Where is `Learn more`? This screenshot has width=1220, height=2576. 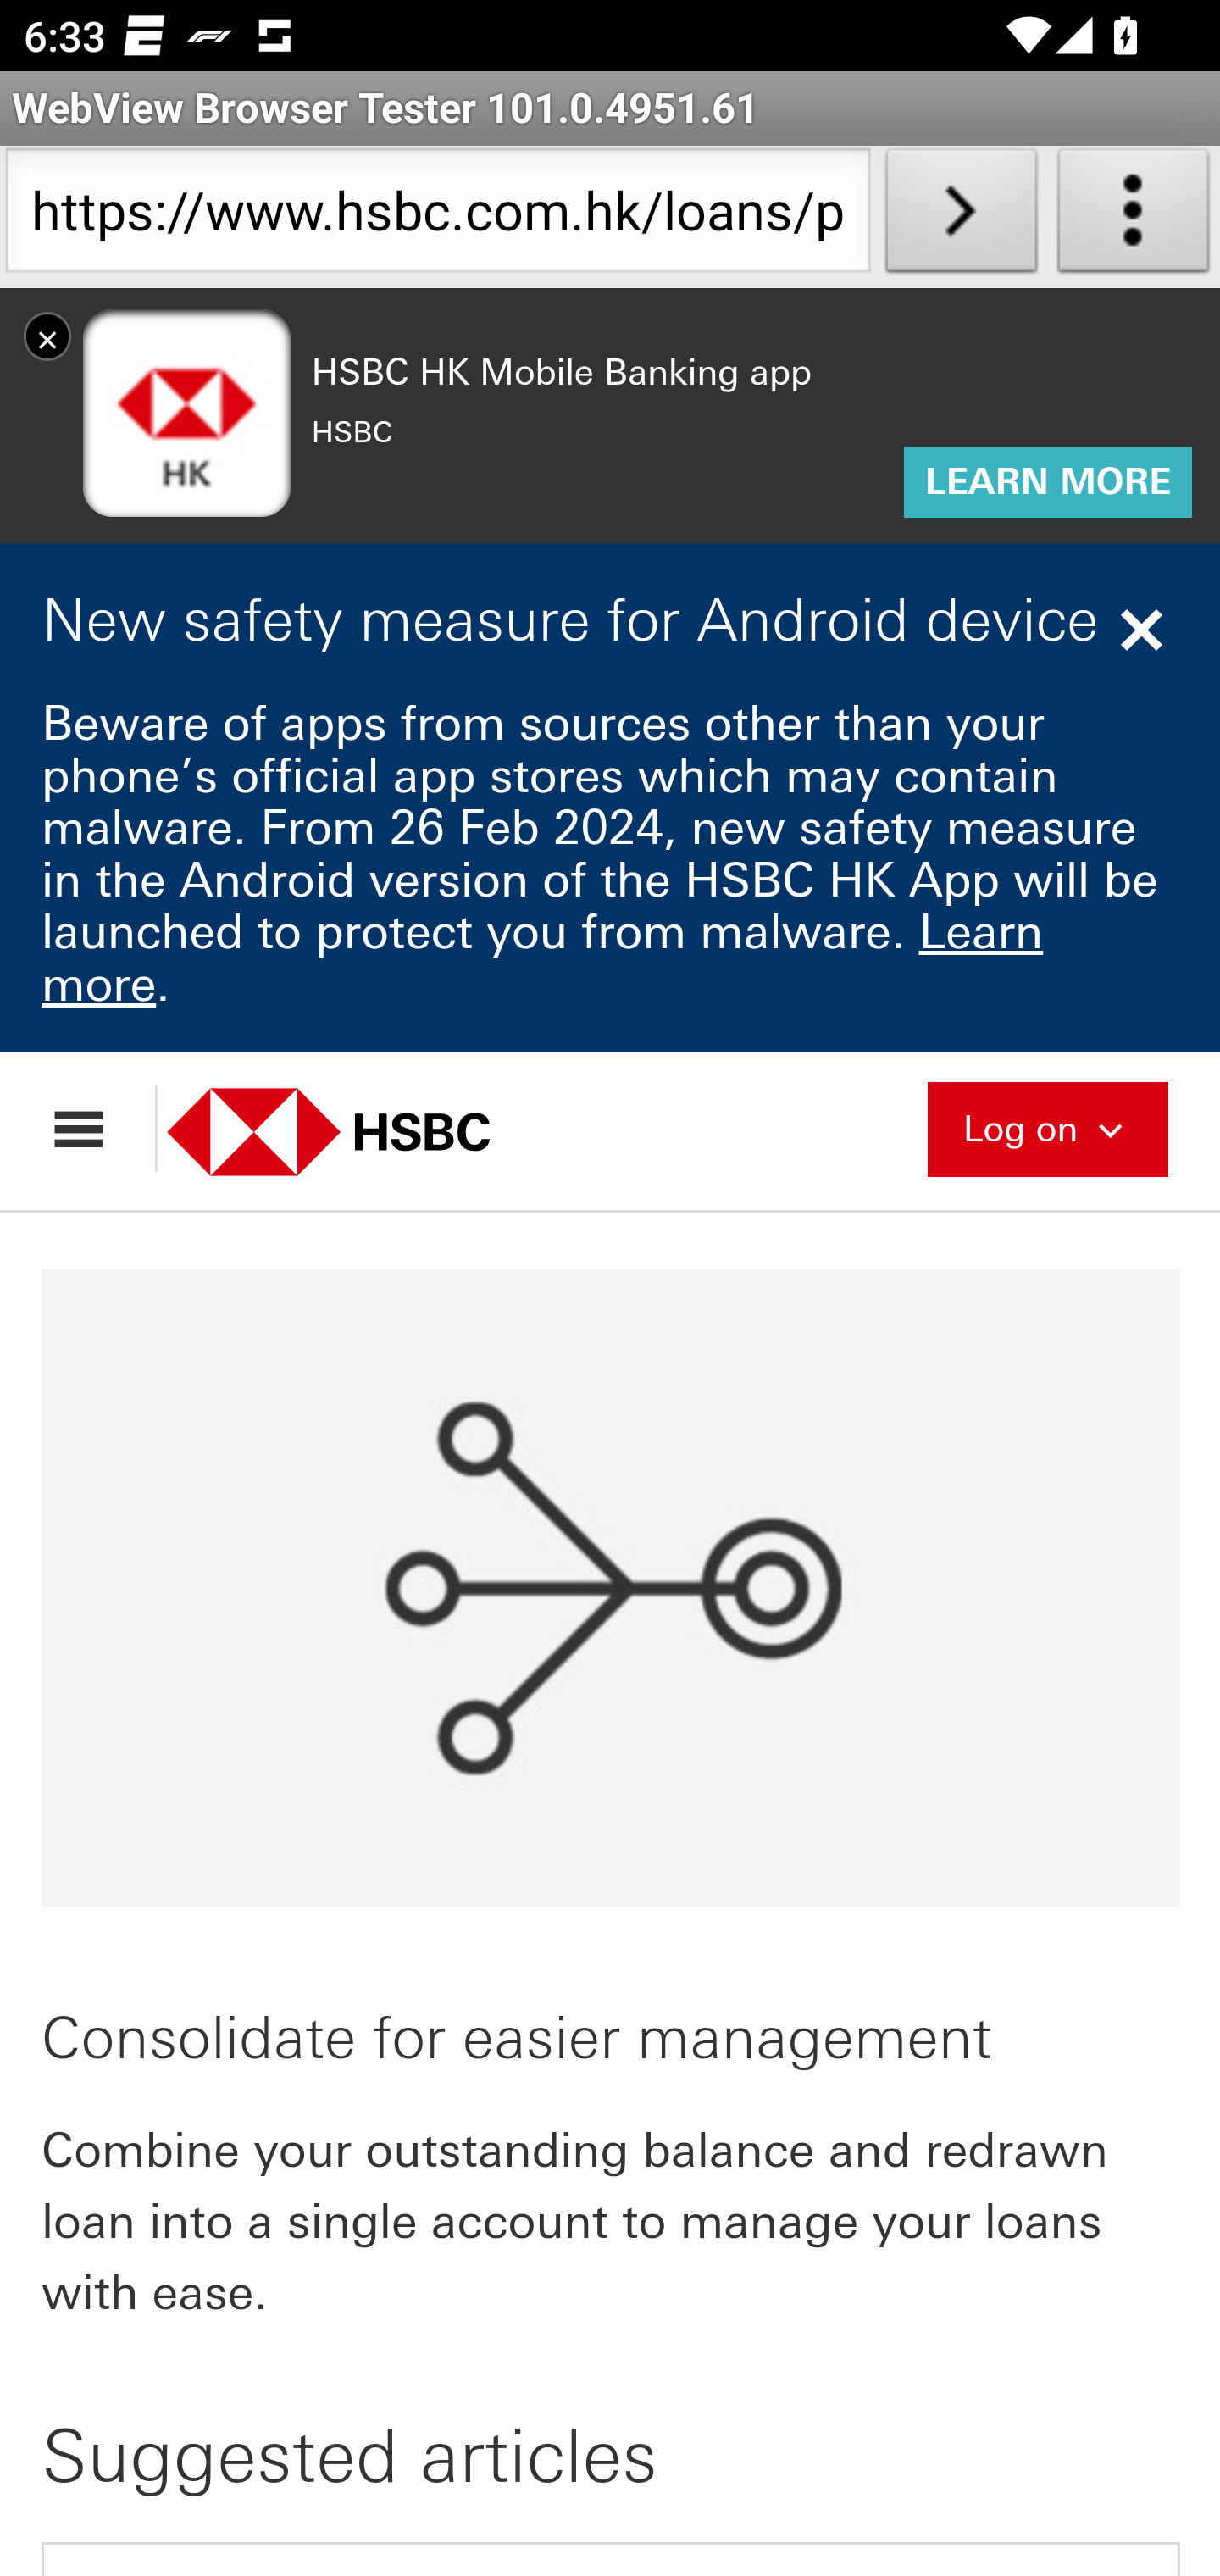 Learn more is located at coordinates (544, 961).